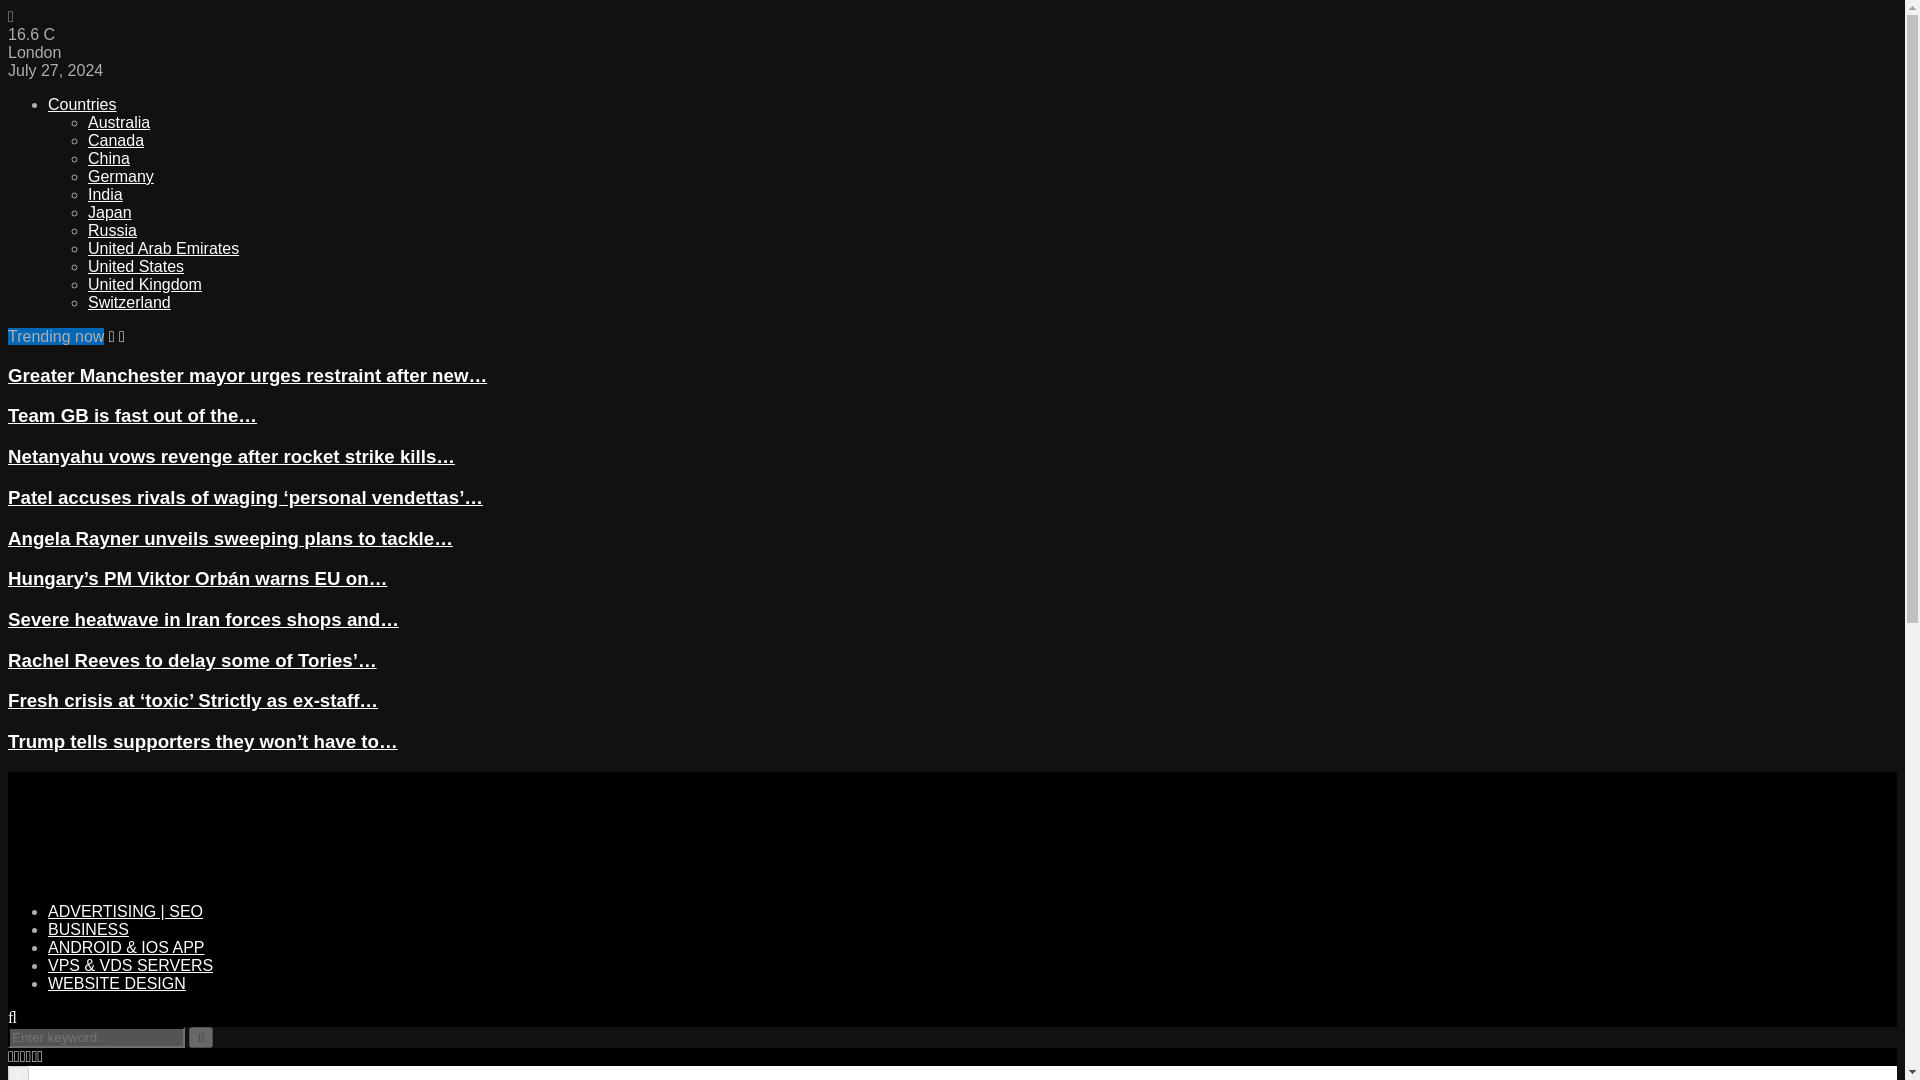 The image size is (1920, 1080). Describe the element at coordinates (163, 248) in the screenshot. I see `United Arab Emirates` at that location.